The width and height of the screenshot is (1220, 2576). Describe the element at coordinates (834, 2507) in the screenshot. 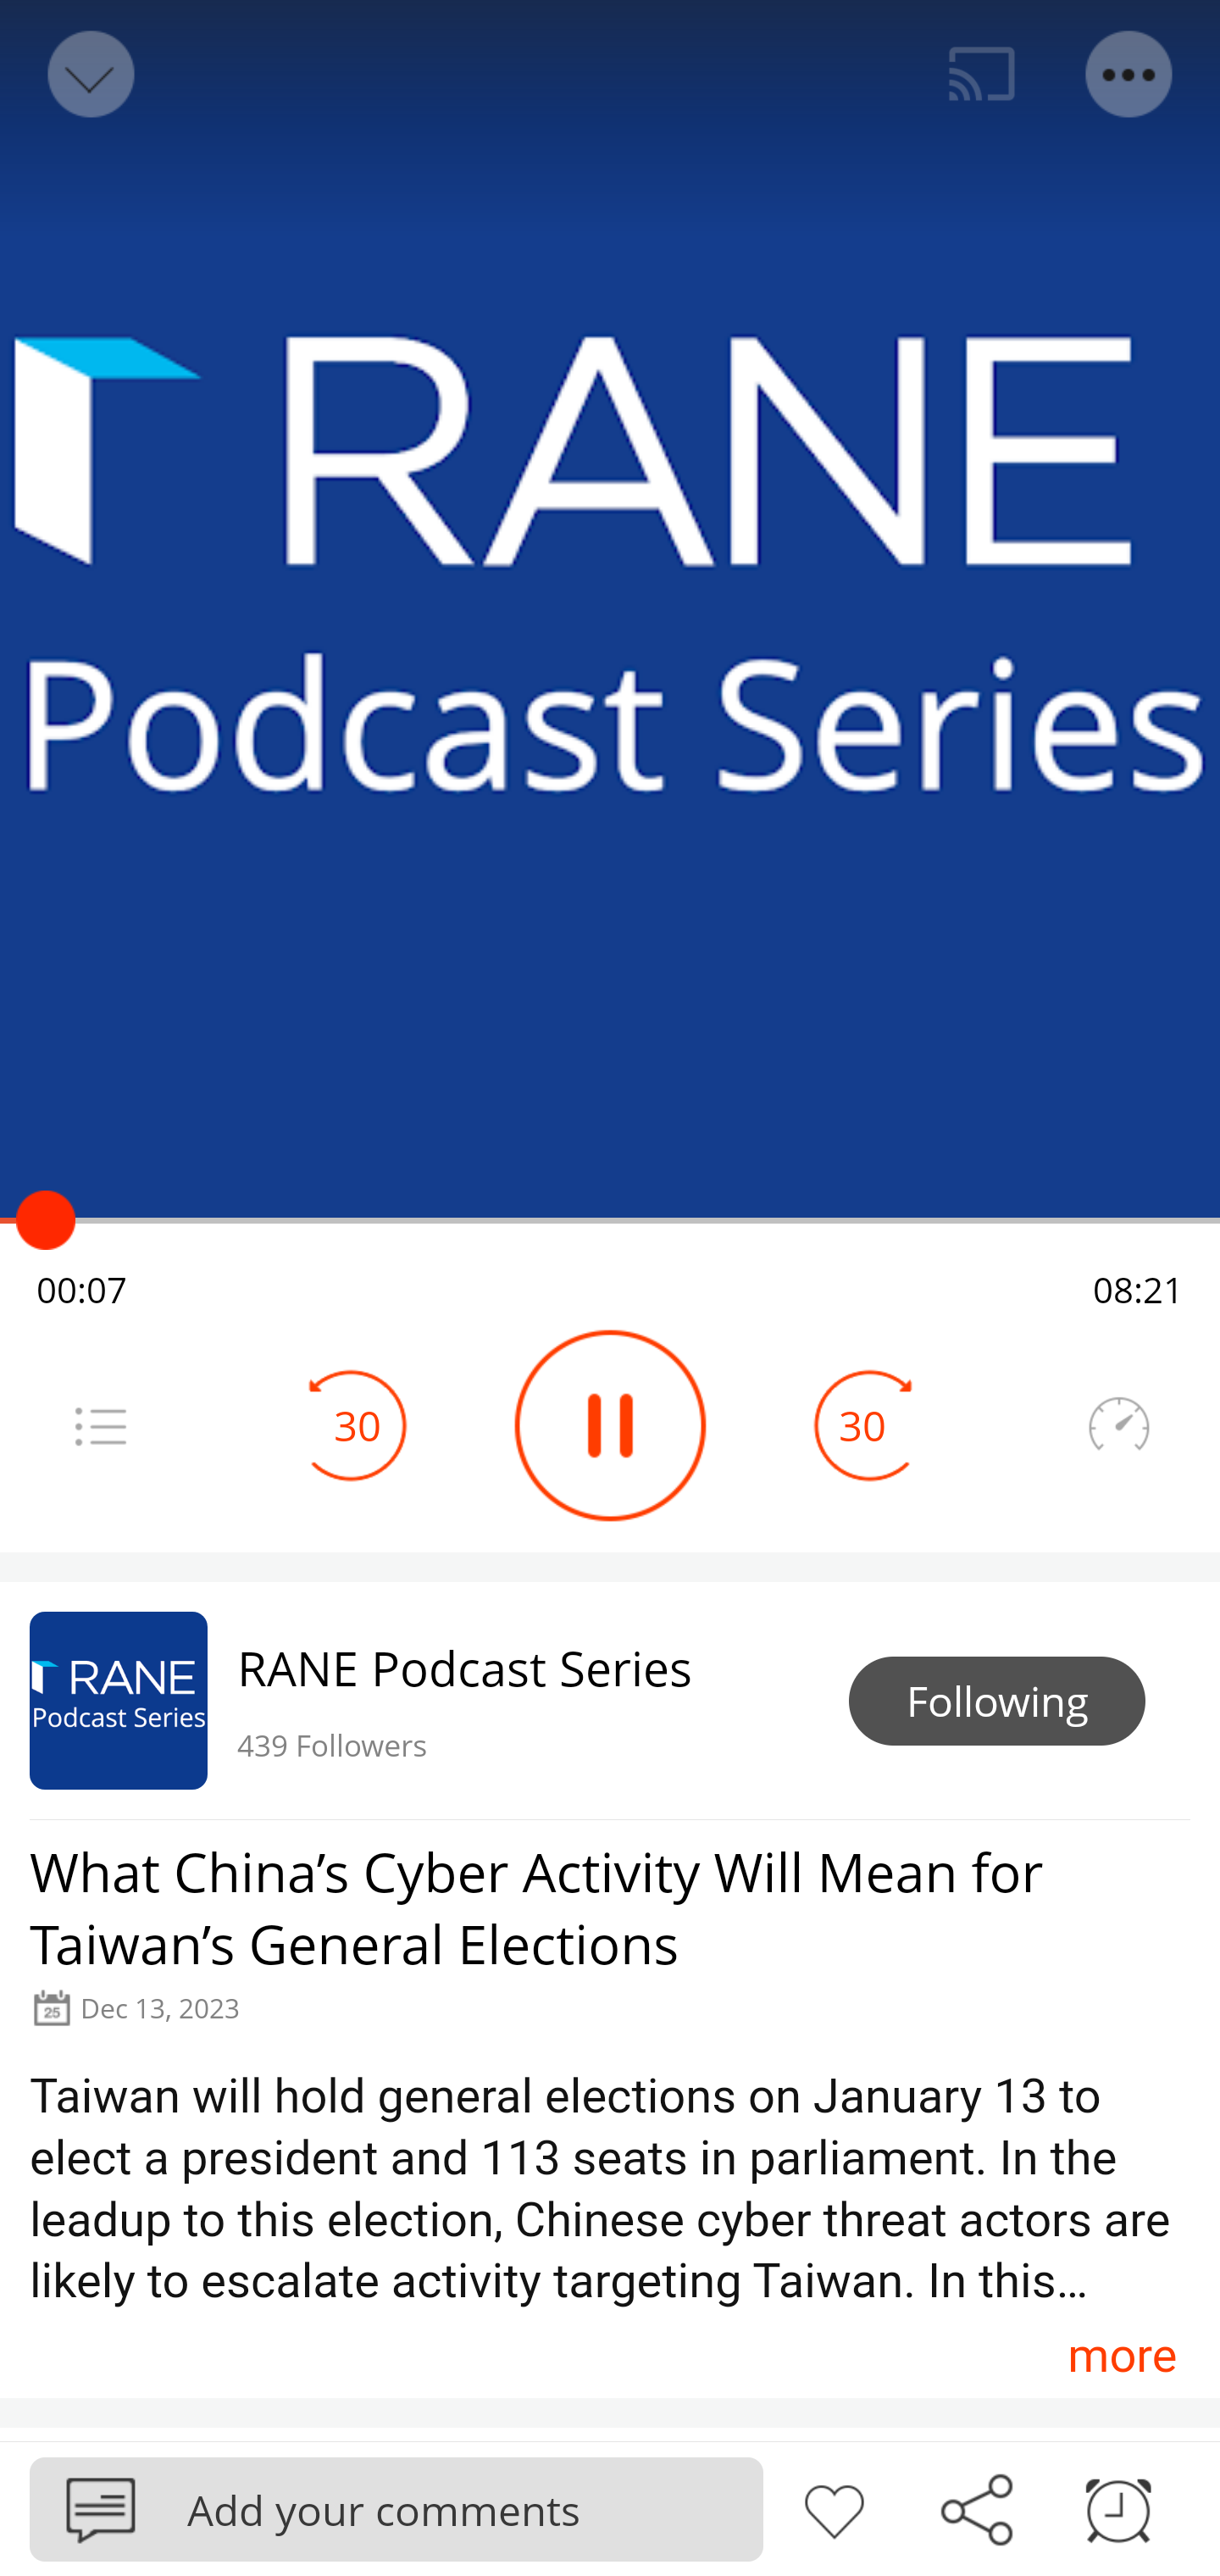

I see `Like` at that location.